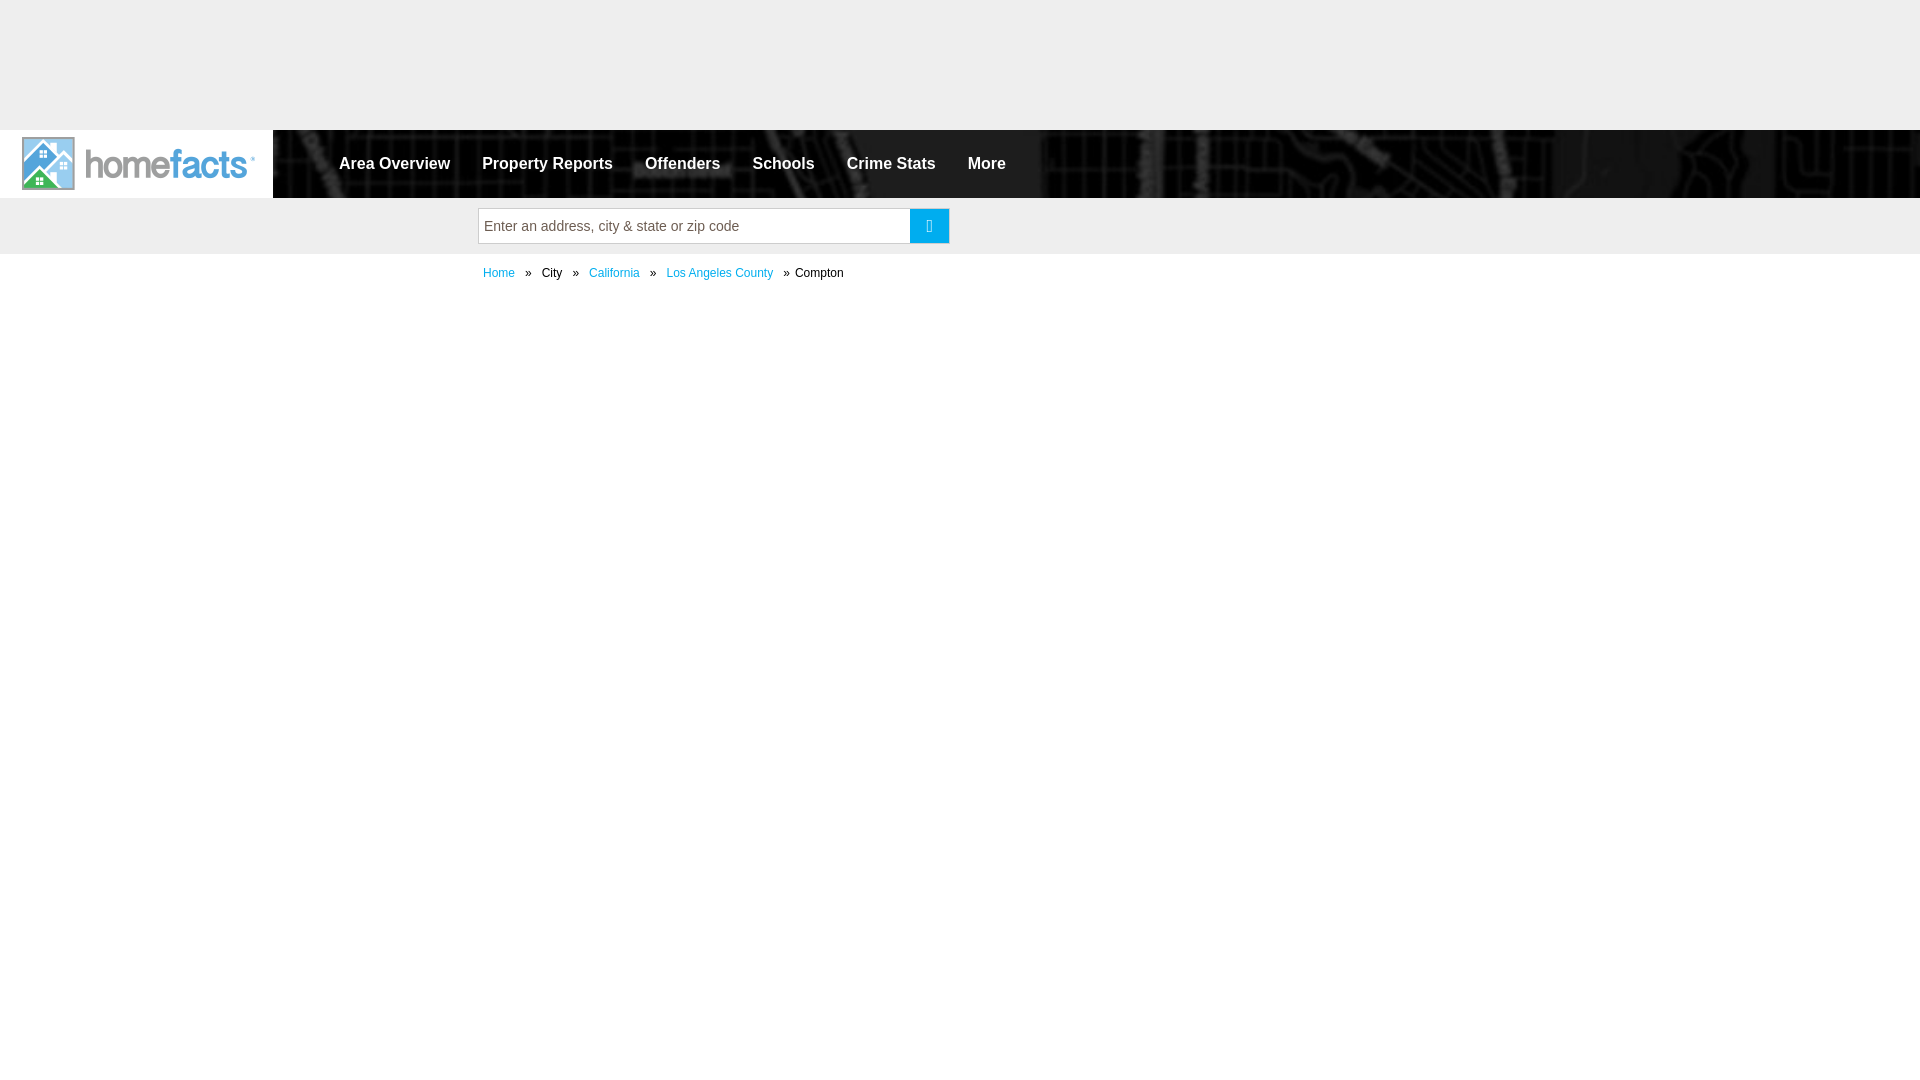 The image size is (1920, 1080). I want to click on homefacts.com, so click(140, 163).